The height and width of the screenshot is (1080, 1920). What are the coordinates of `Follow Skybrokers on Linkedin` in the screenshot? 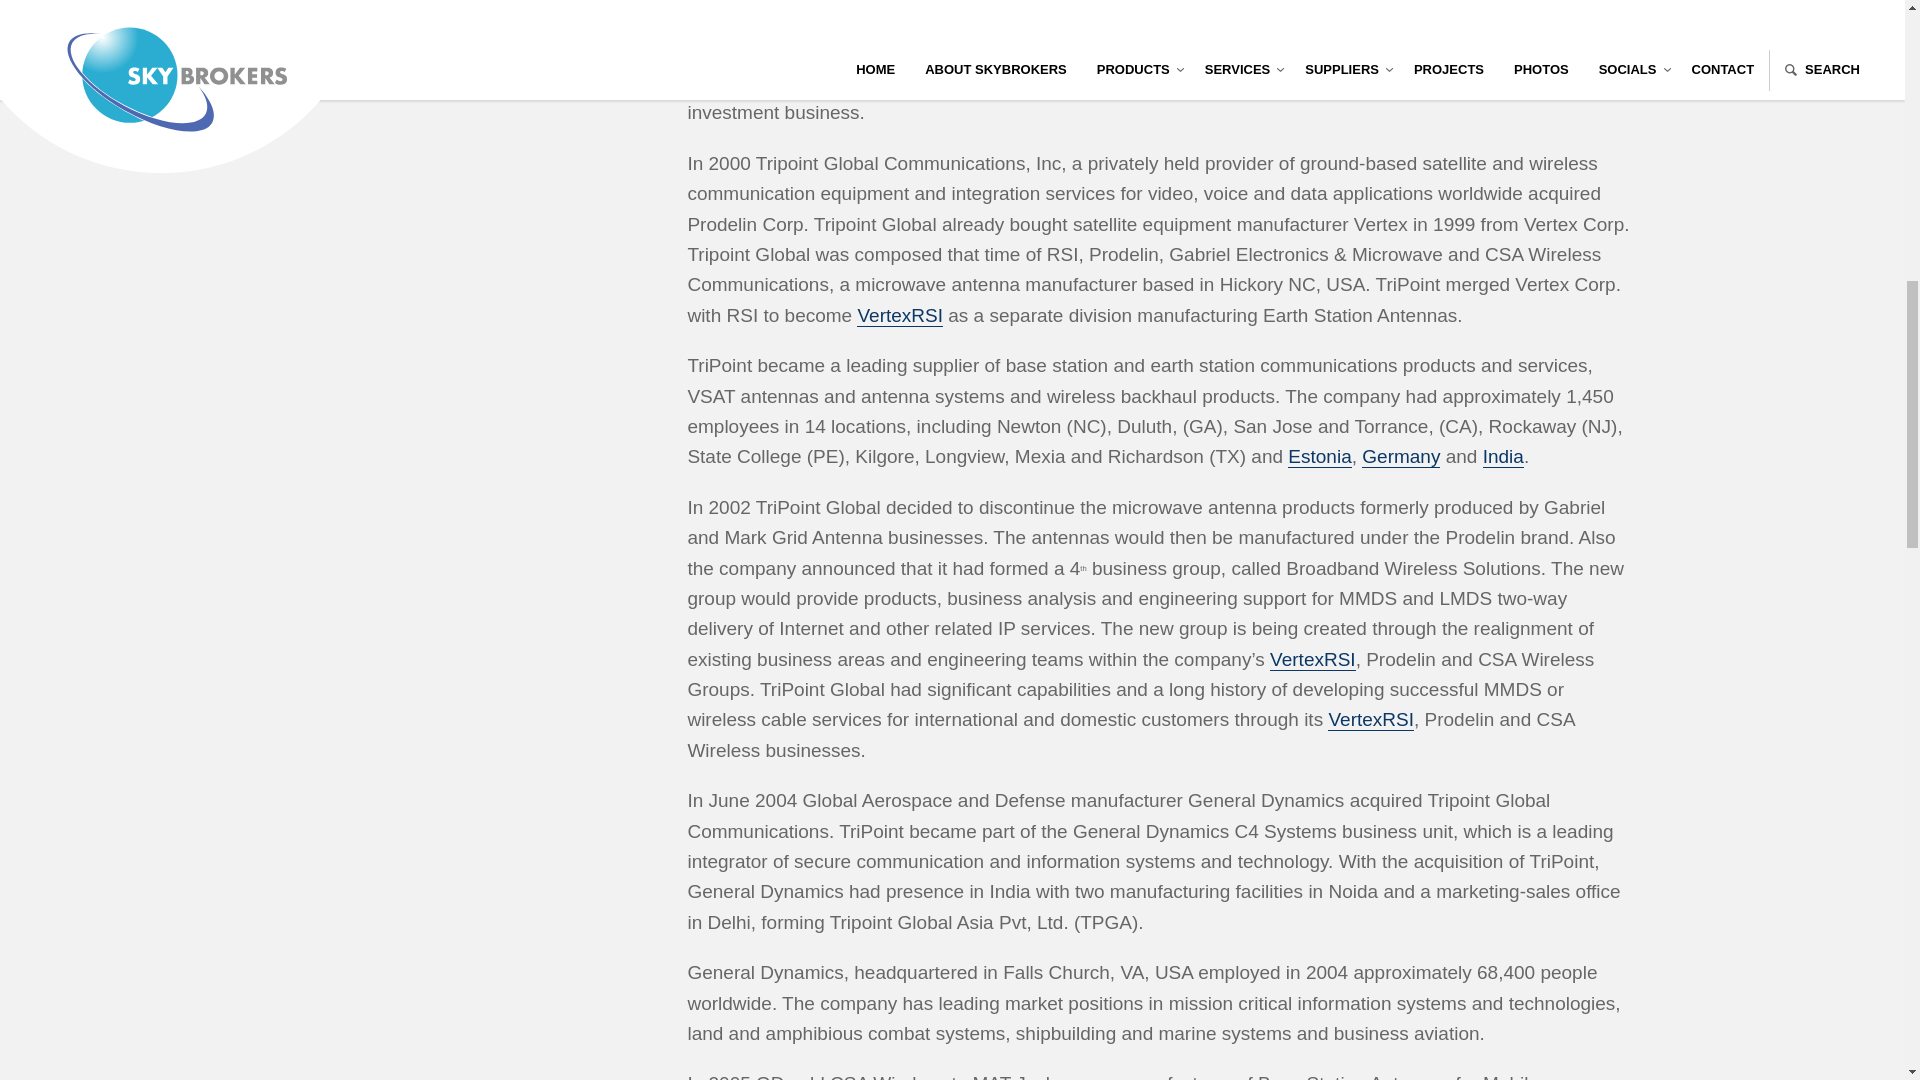 It's located at (460, 6).